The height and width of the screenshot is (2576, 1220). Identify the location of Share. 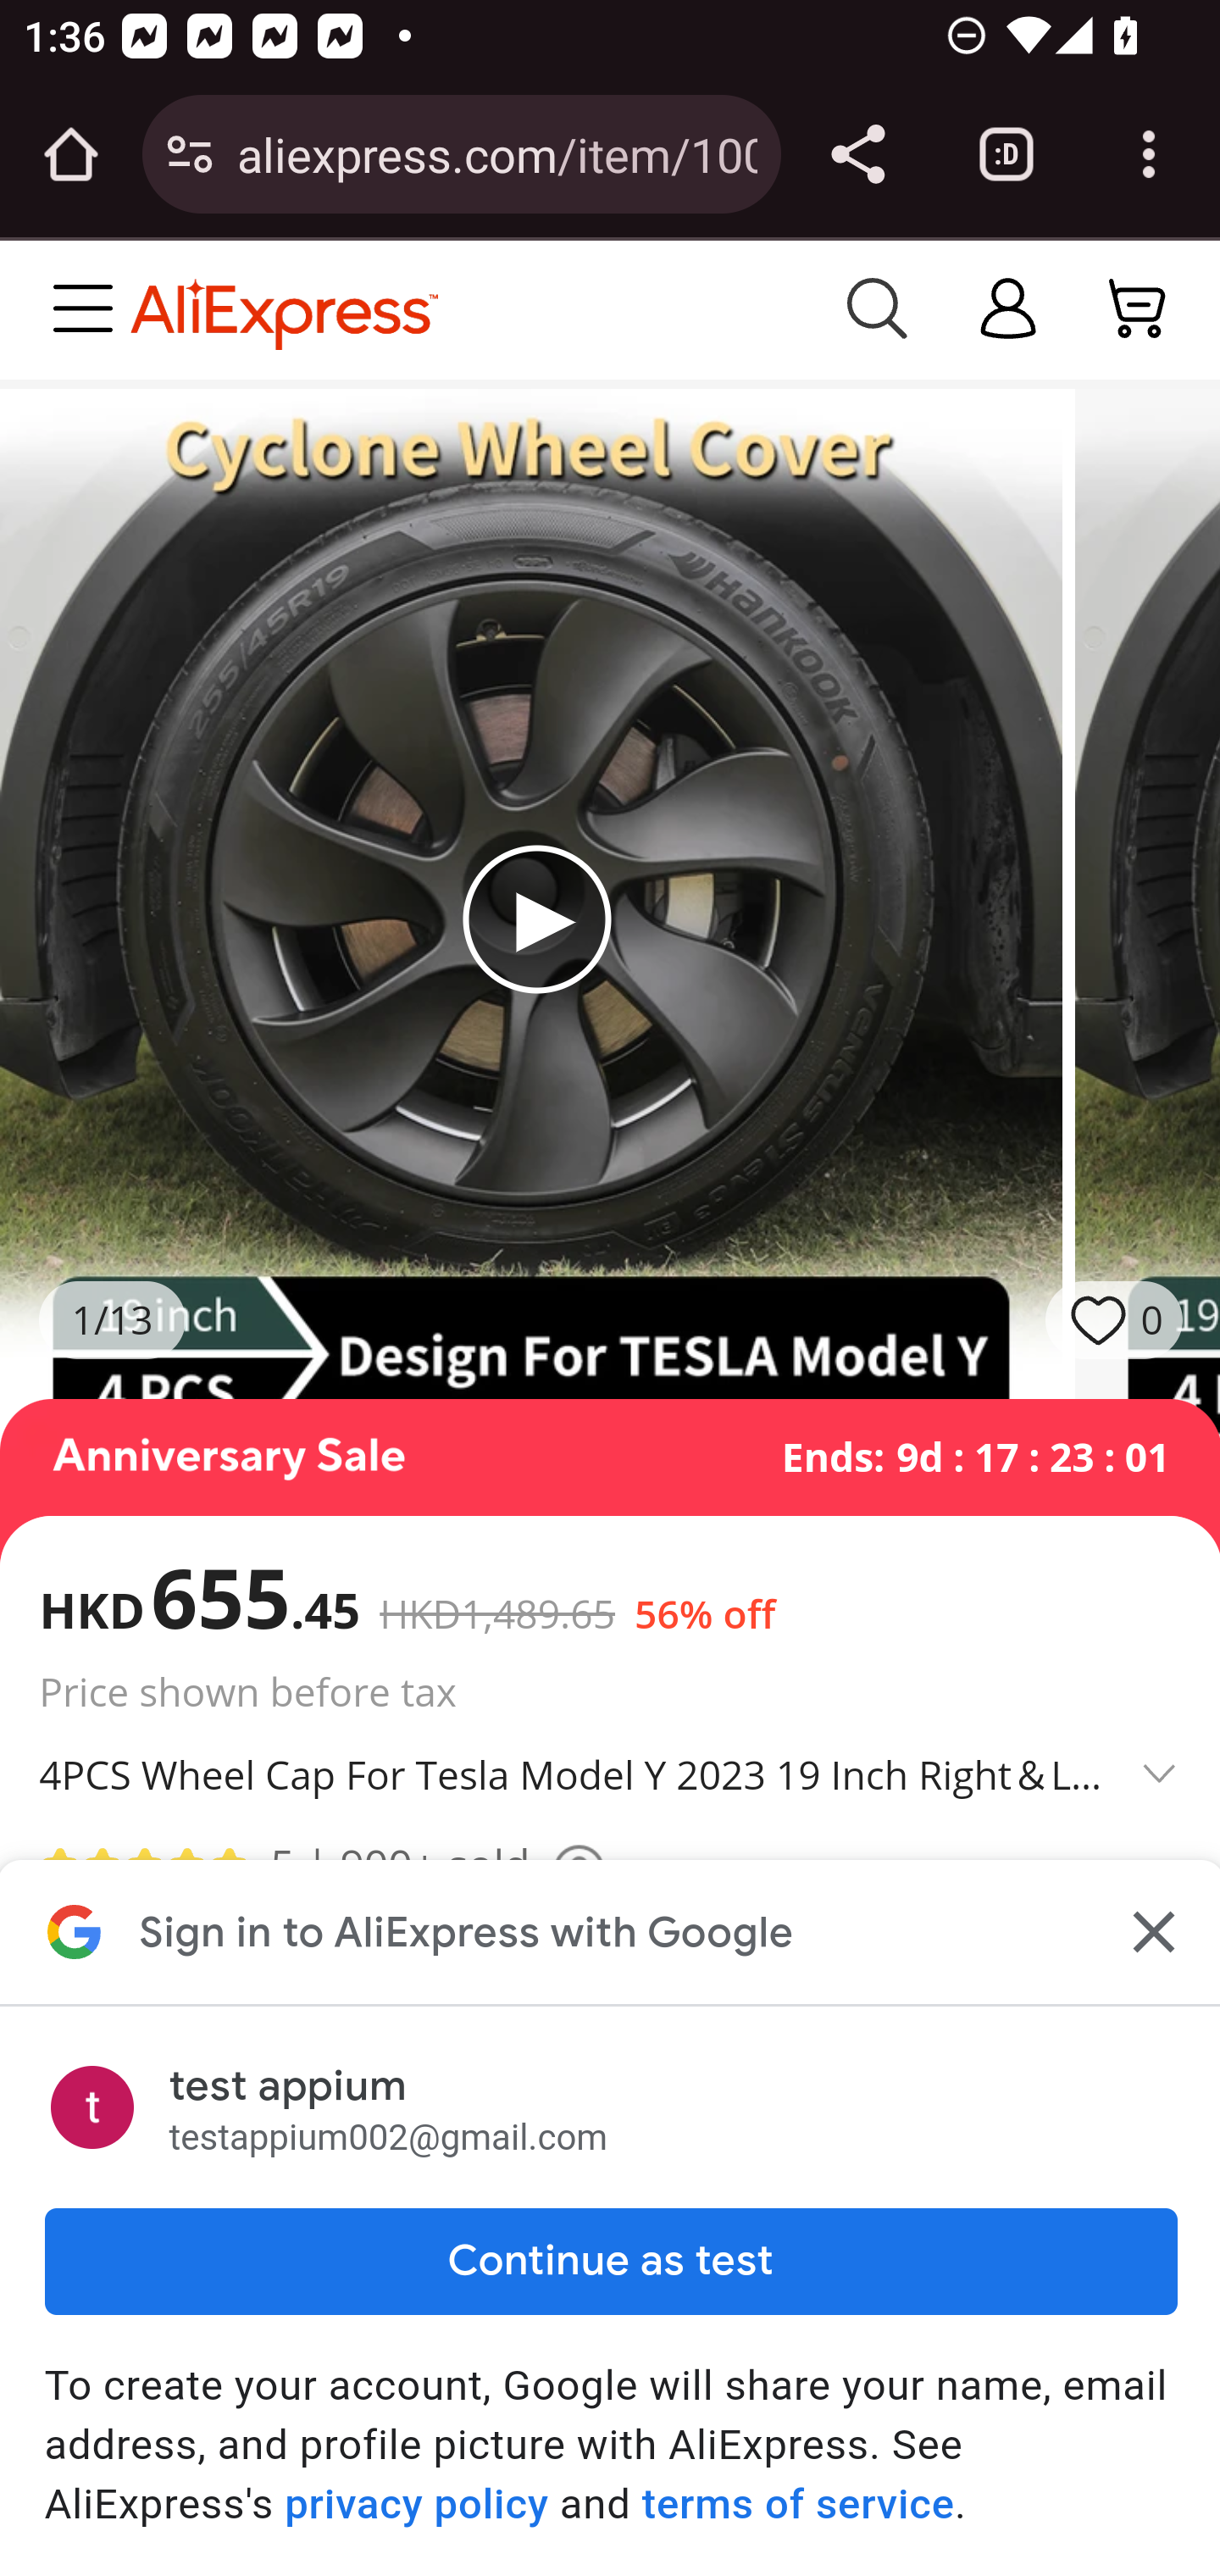
(857, 154).